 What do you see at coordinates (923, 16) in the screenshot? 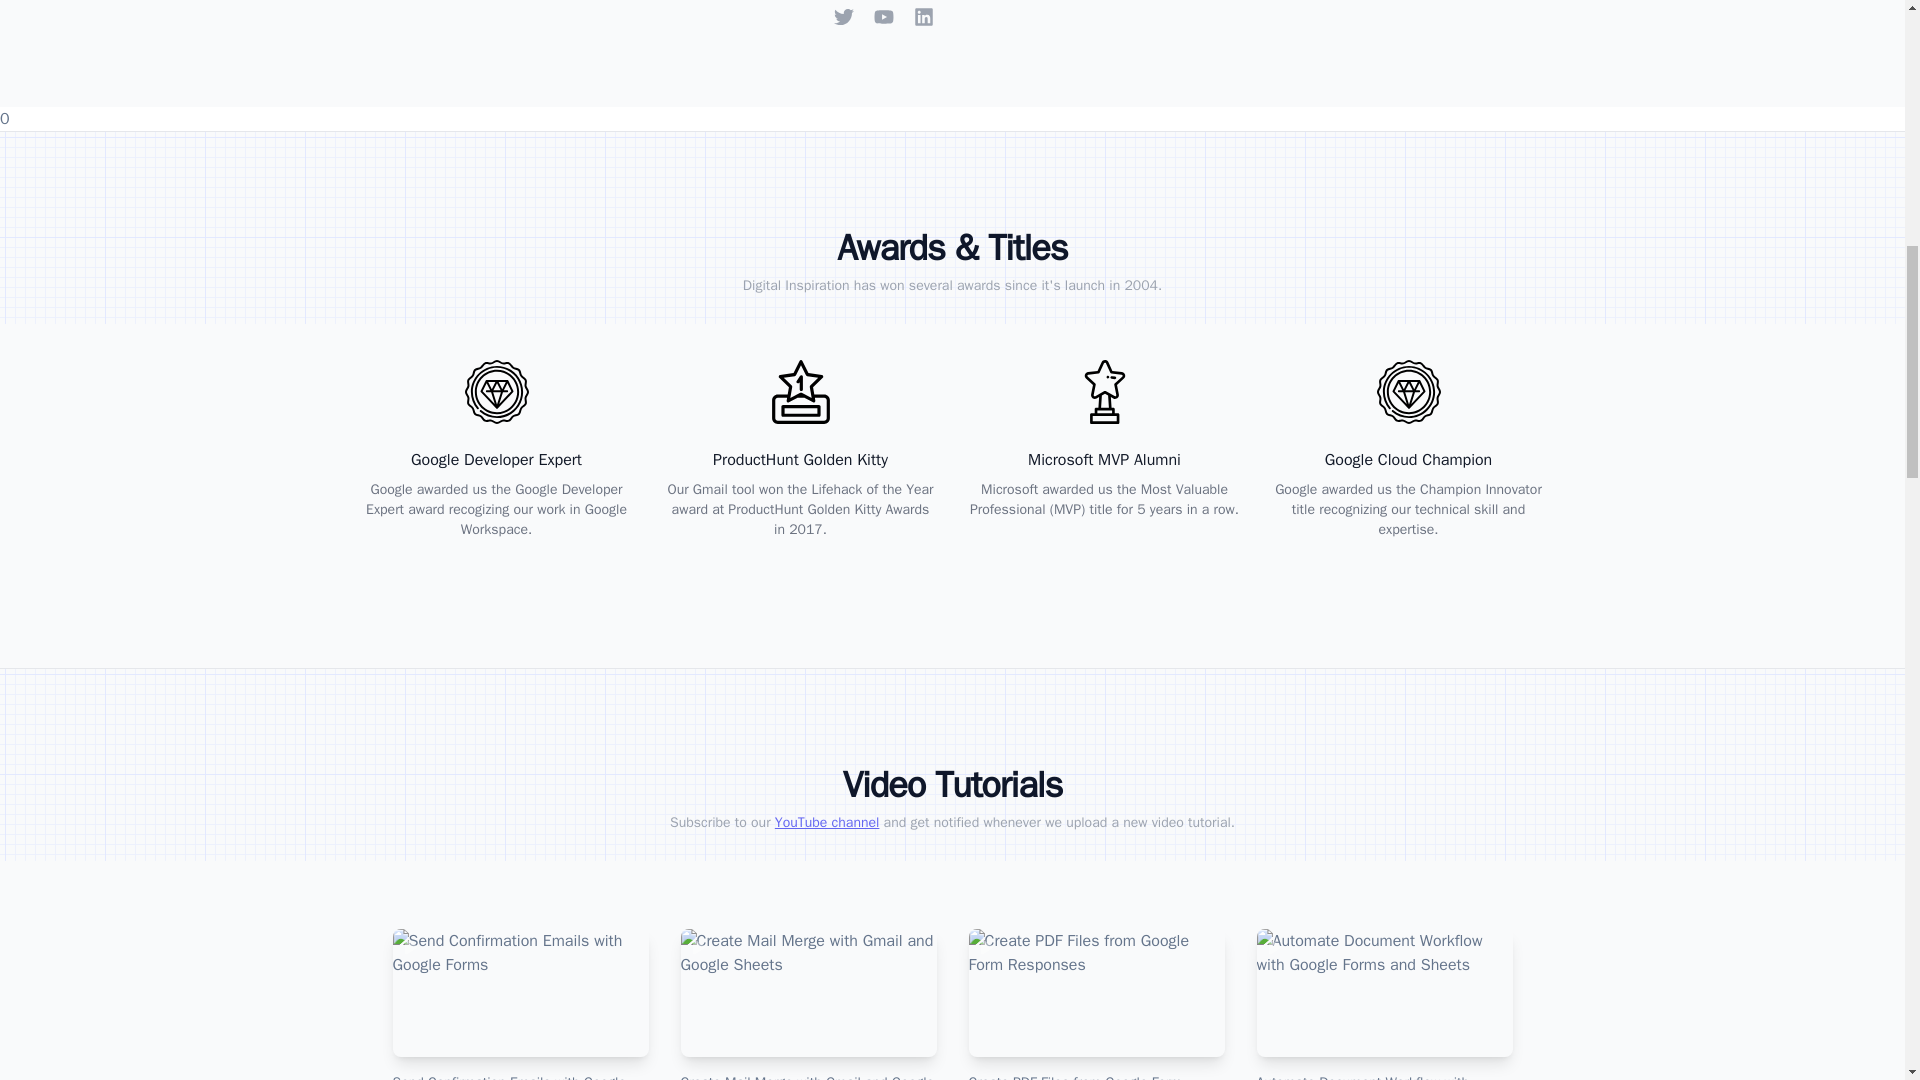
I see `LinkedIn` at bounding box center [923, 16].